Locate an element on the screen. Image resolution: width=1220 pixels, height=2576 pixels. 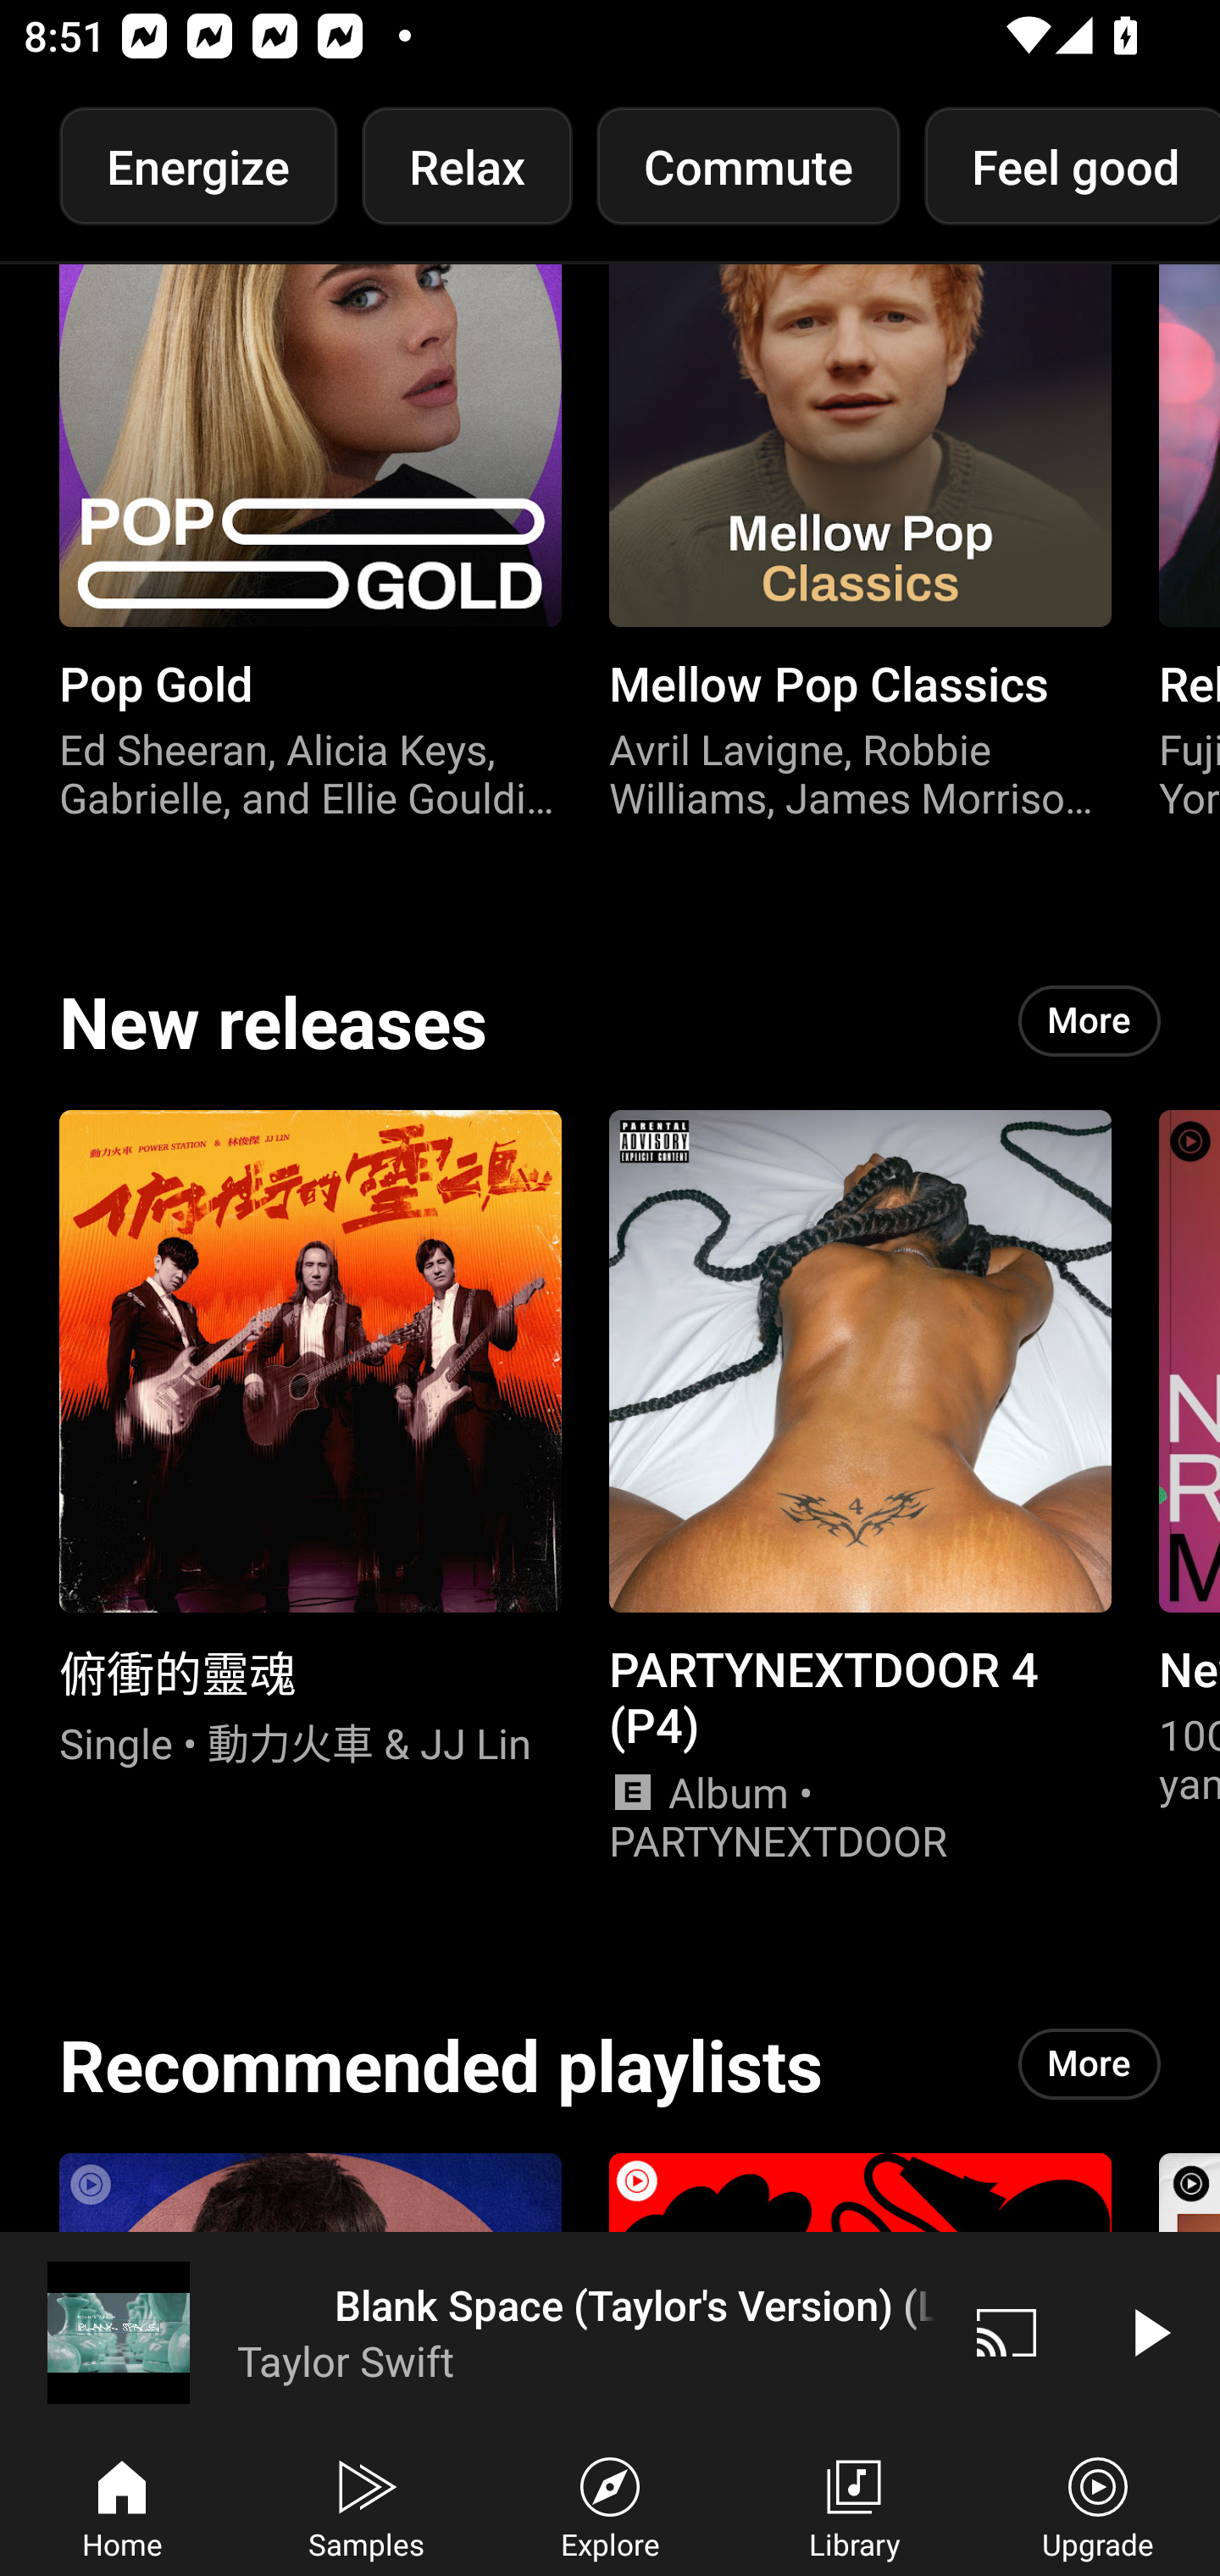
Upgrade is located at coordinates (1098, 2505).